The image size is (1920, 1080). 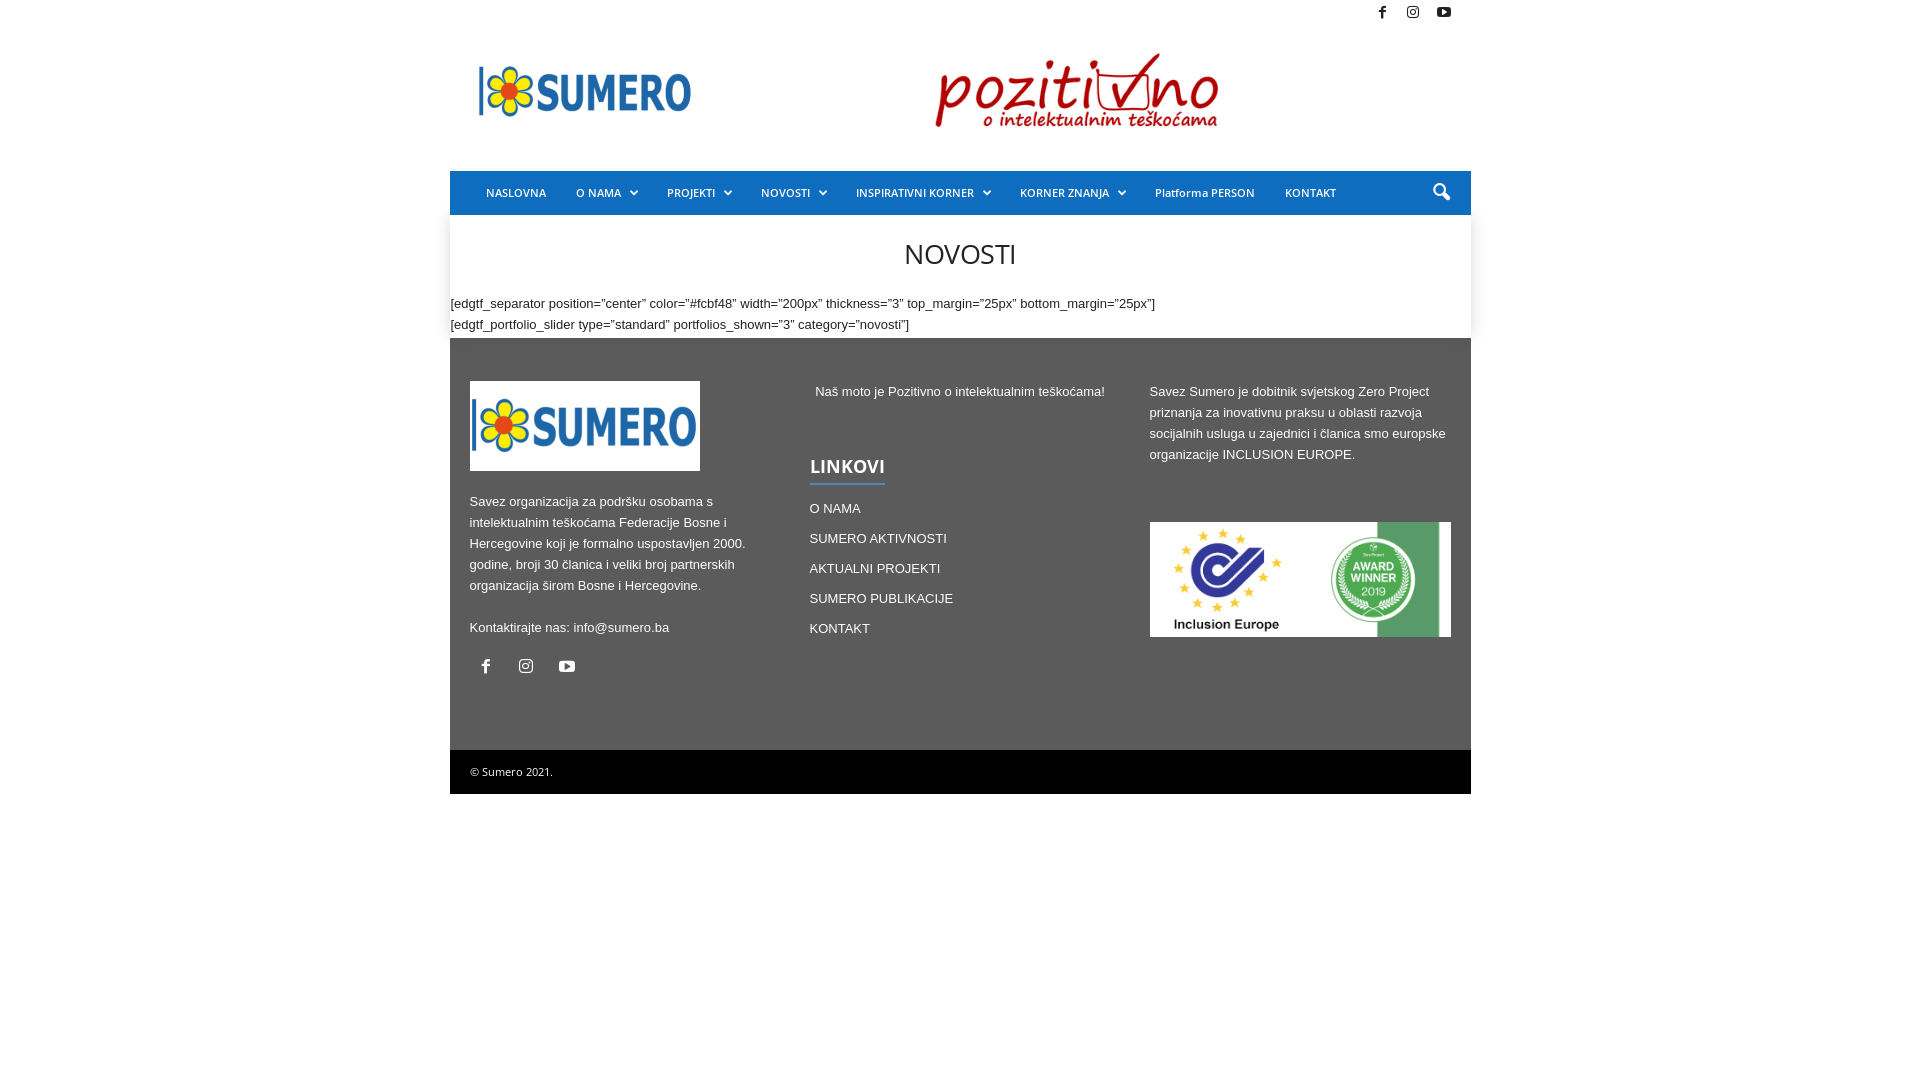 What do you see at coordinates (606, 193) in the screenshot?
I see `O NAMA` at bounding box center [606, 193].